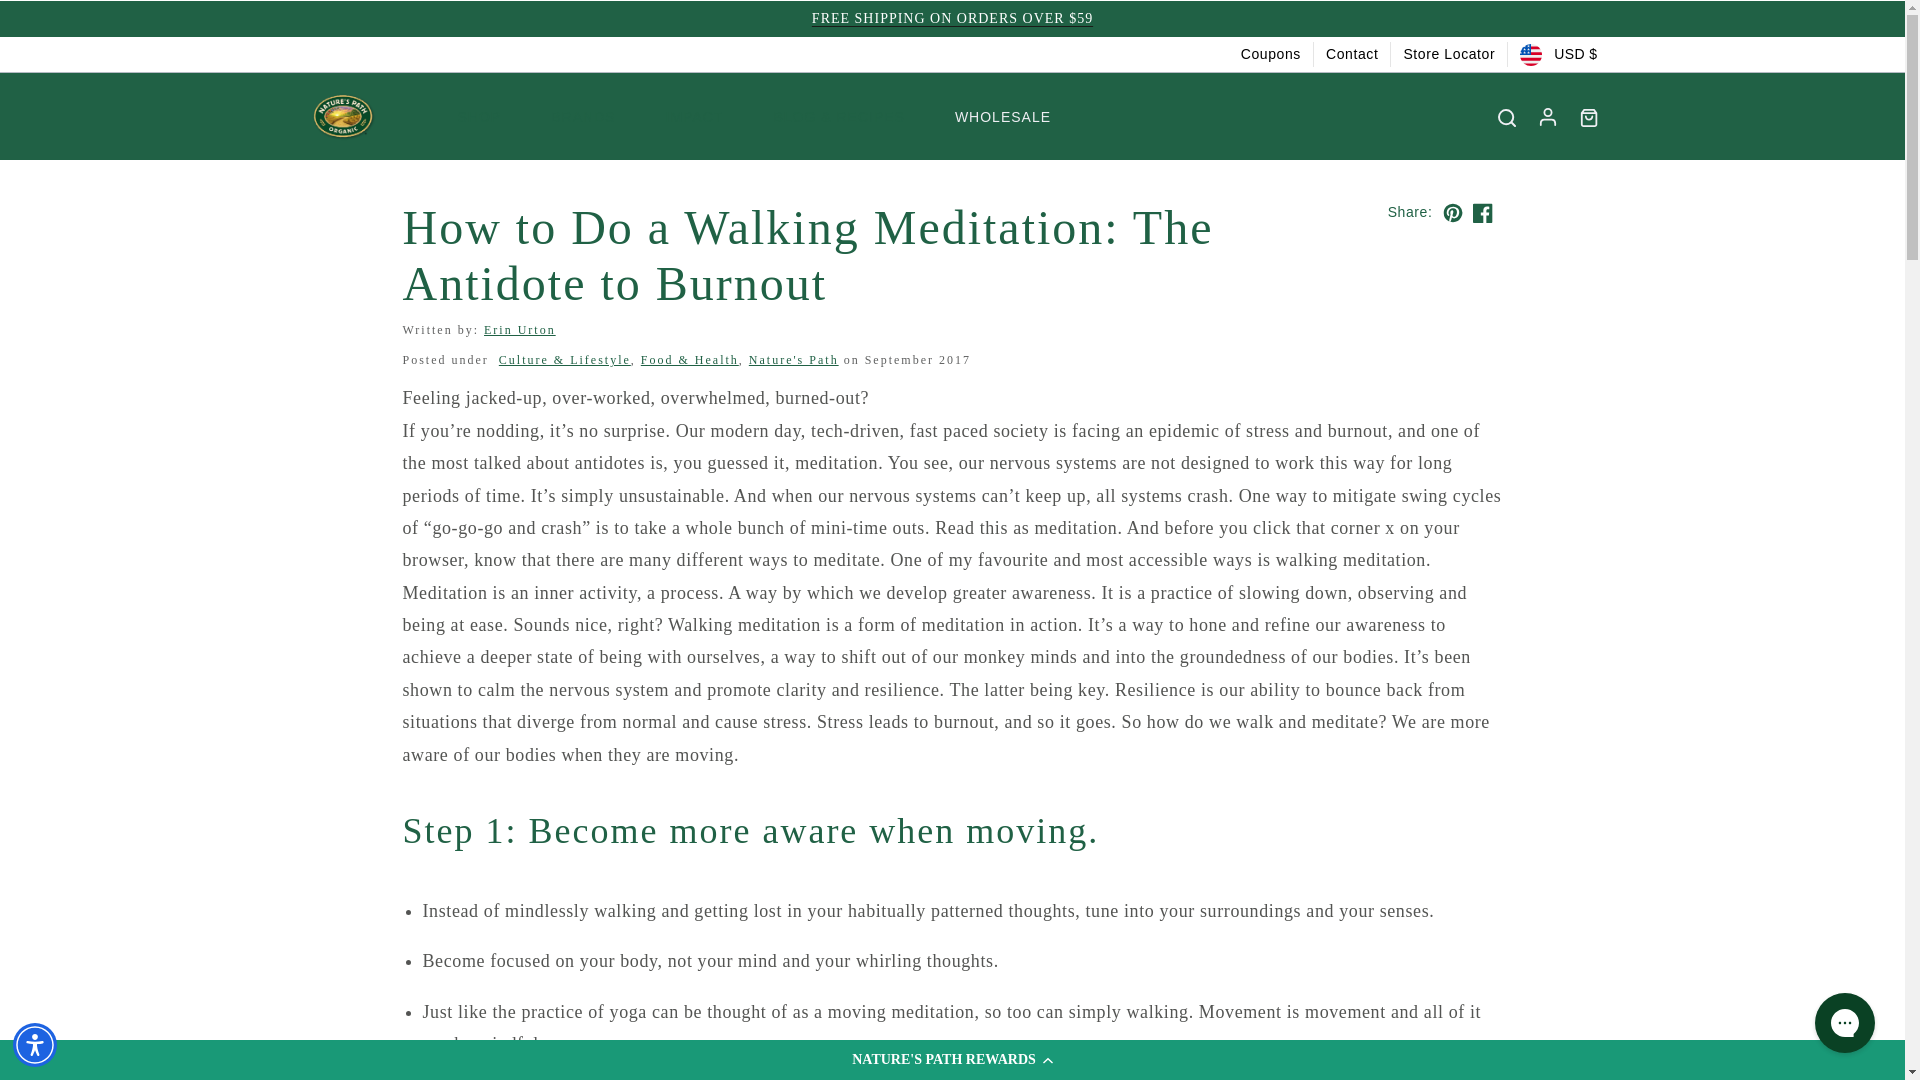  I want to click on Skip to content, so click(60, 22).